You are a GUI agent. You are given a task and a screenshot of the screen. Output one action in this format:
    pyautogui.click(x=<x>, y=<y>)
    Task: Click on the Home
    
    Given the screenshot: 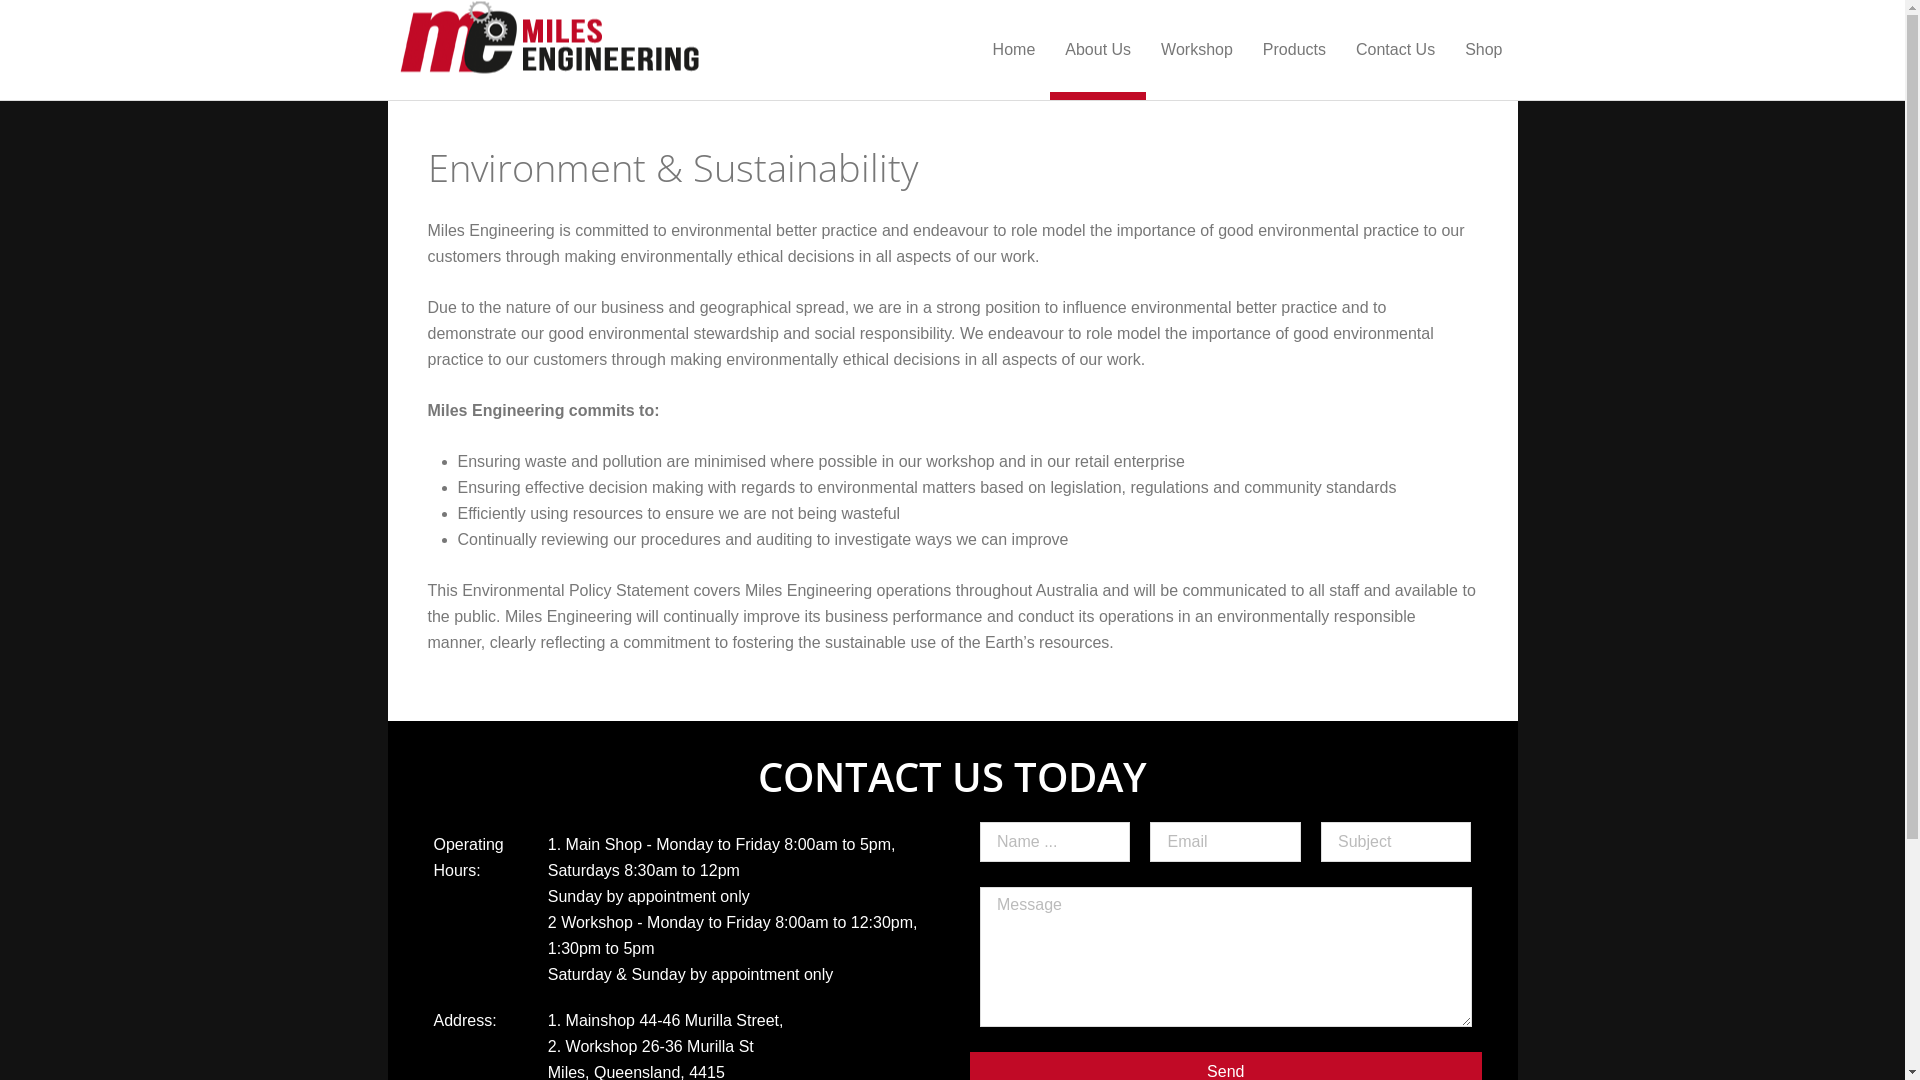 What is the action you would take?
    pyautogui.click(x=1014, y=50)
    